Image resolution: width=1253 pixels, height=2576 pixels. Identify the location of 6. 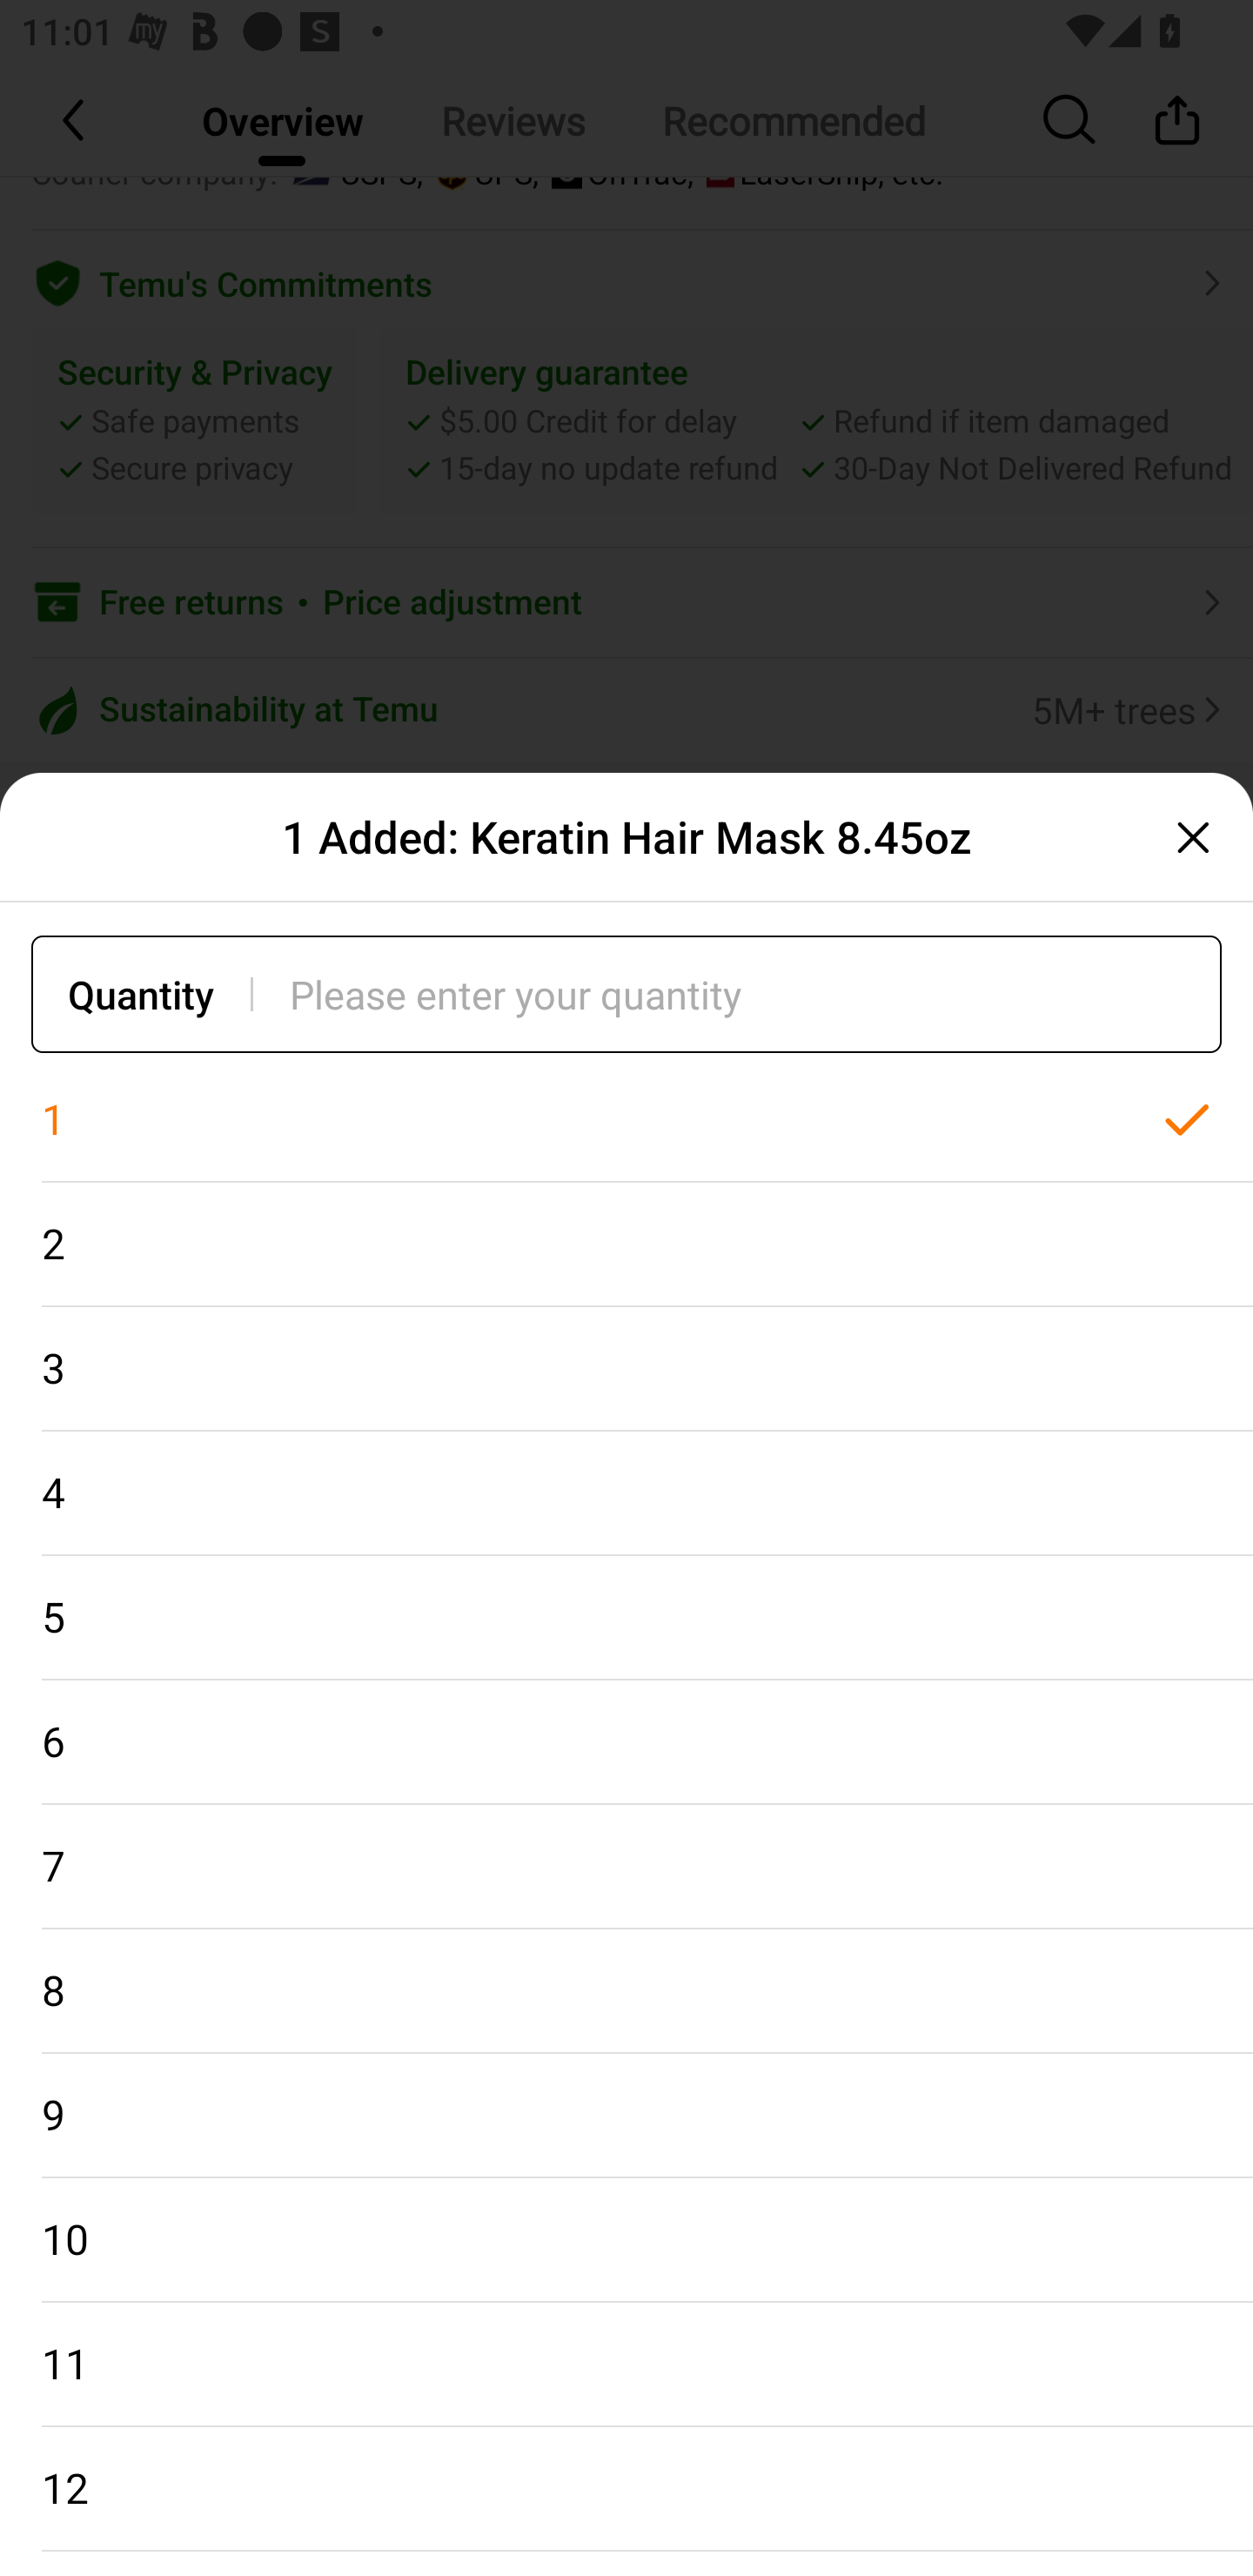
(626, 1742).